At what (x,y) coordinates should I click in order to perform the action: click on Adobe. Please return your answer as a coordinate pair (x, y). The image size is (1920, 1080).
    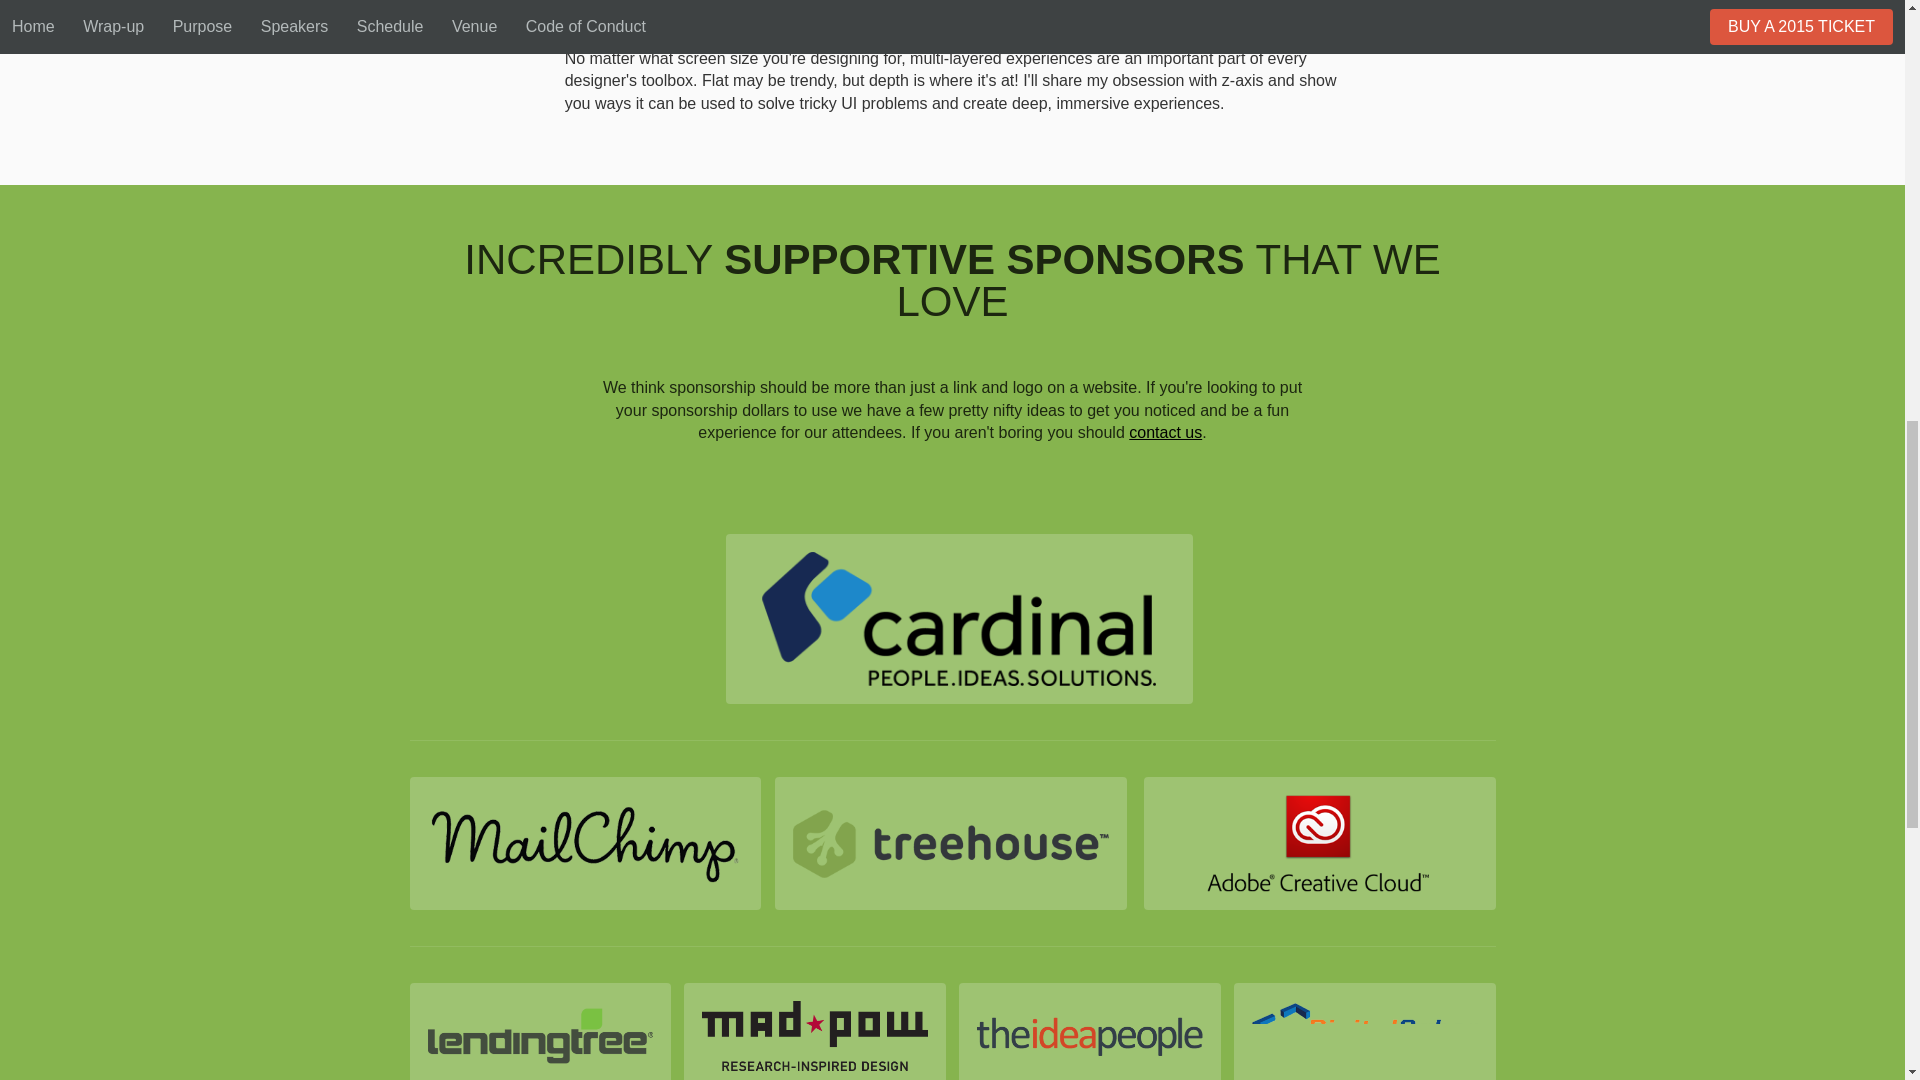
    Looking at the image, I should click on (1320, 844).